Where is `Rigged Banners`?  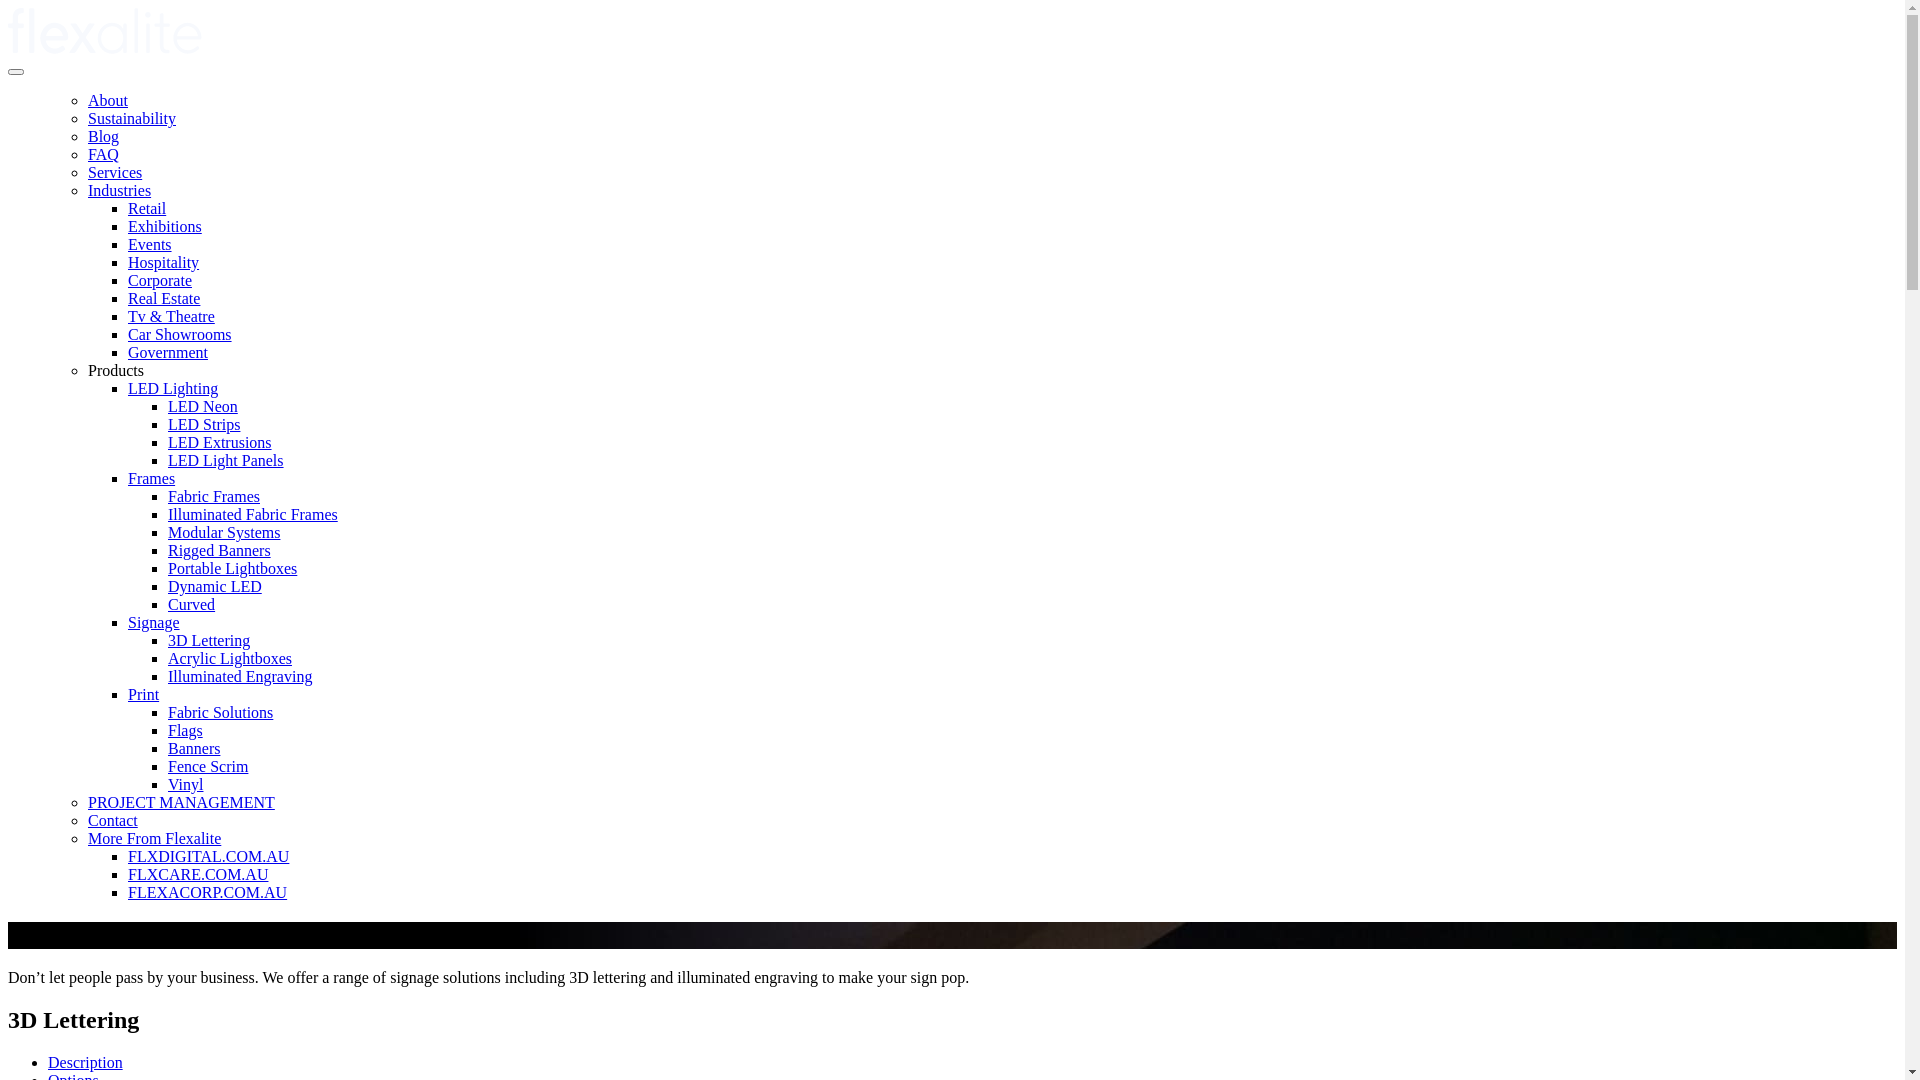 Rigged Banners is located at coordinates (220, 550).